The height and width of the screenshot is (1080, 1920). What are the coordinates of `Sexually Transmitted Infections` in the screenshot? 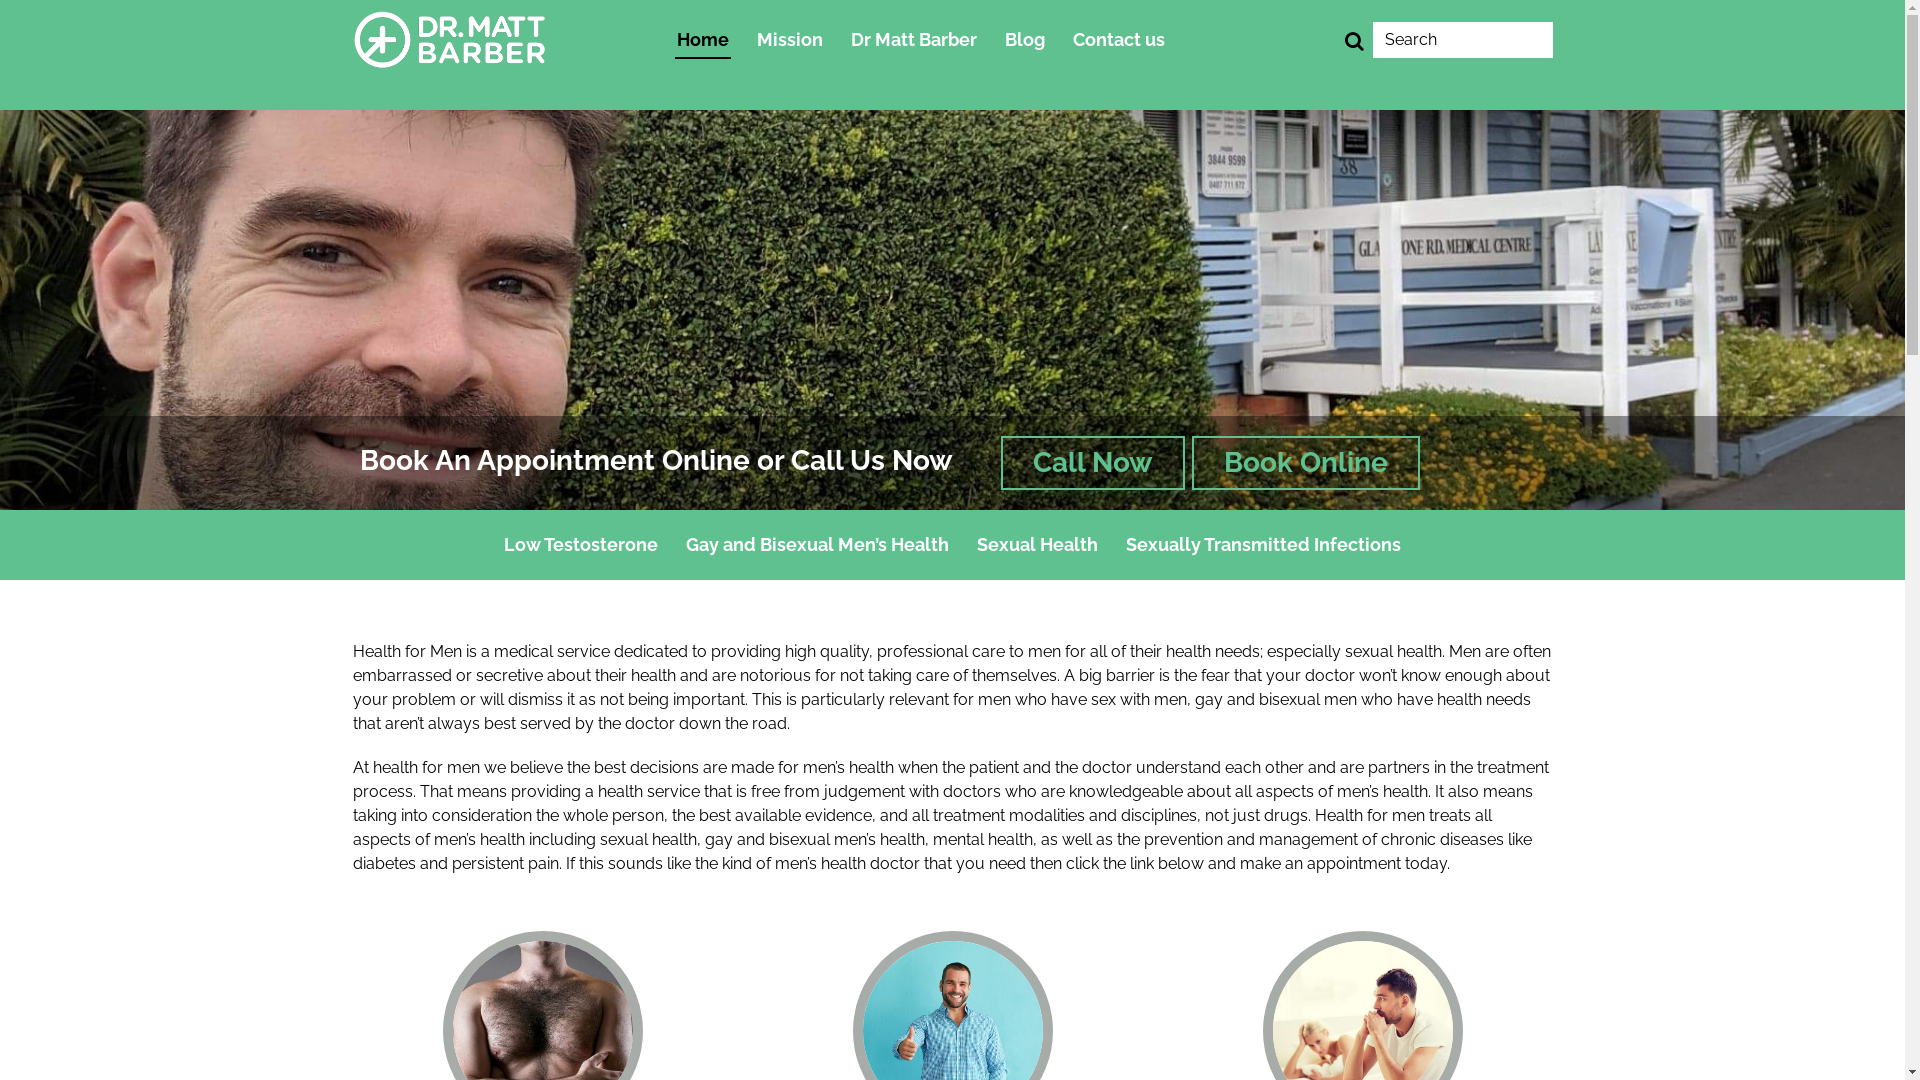 It's located at (1264, 545).